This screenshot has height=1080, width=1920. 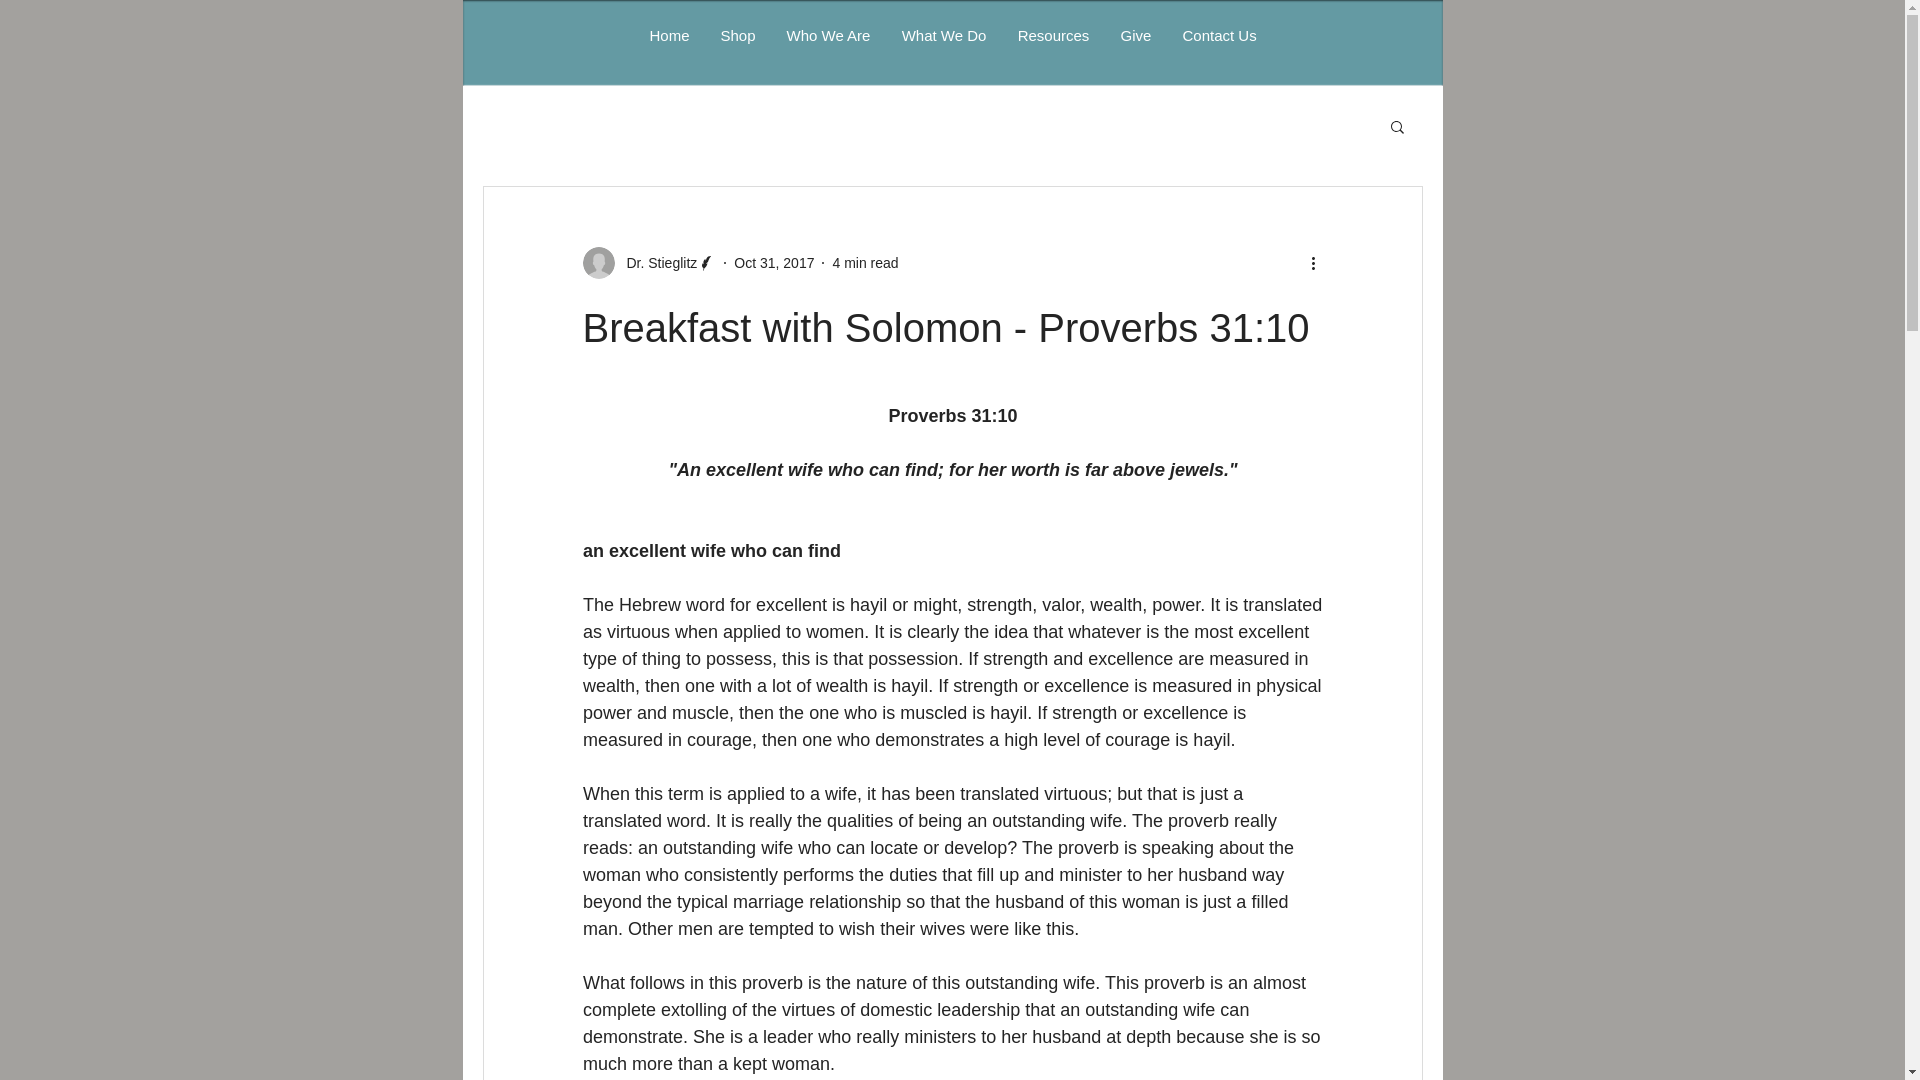 What do you see at coordinates (1134, 35) in the screenshot?
I see `Give` at bounding box center [1134, 35].